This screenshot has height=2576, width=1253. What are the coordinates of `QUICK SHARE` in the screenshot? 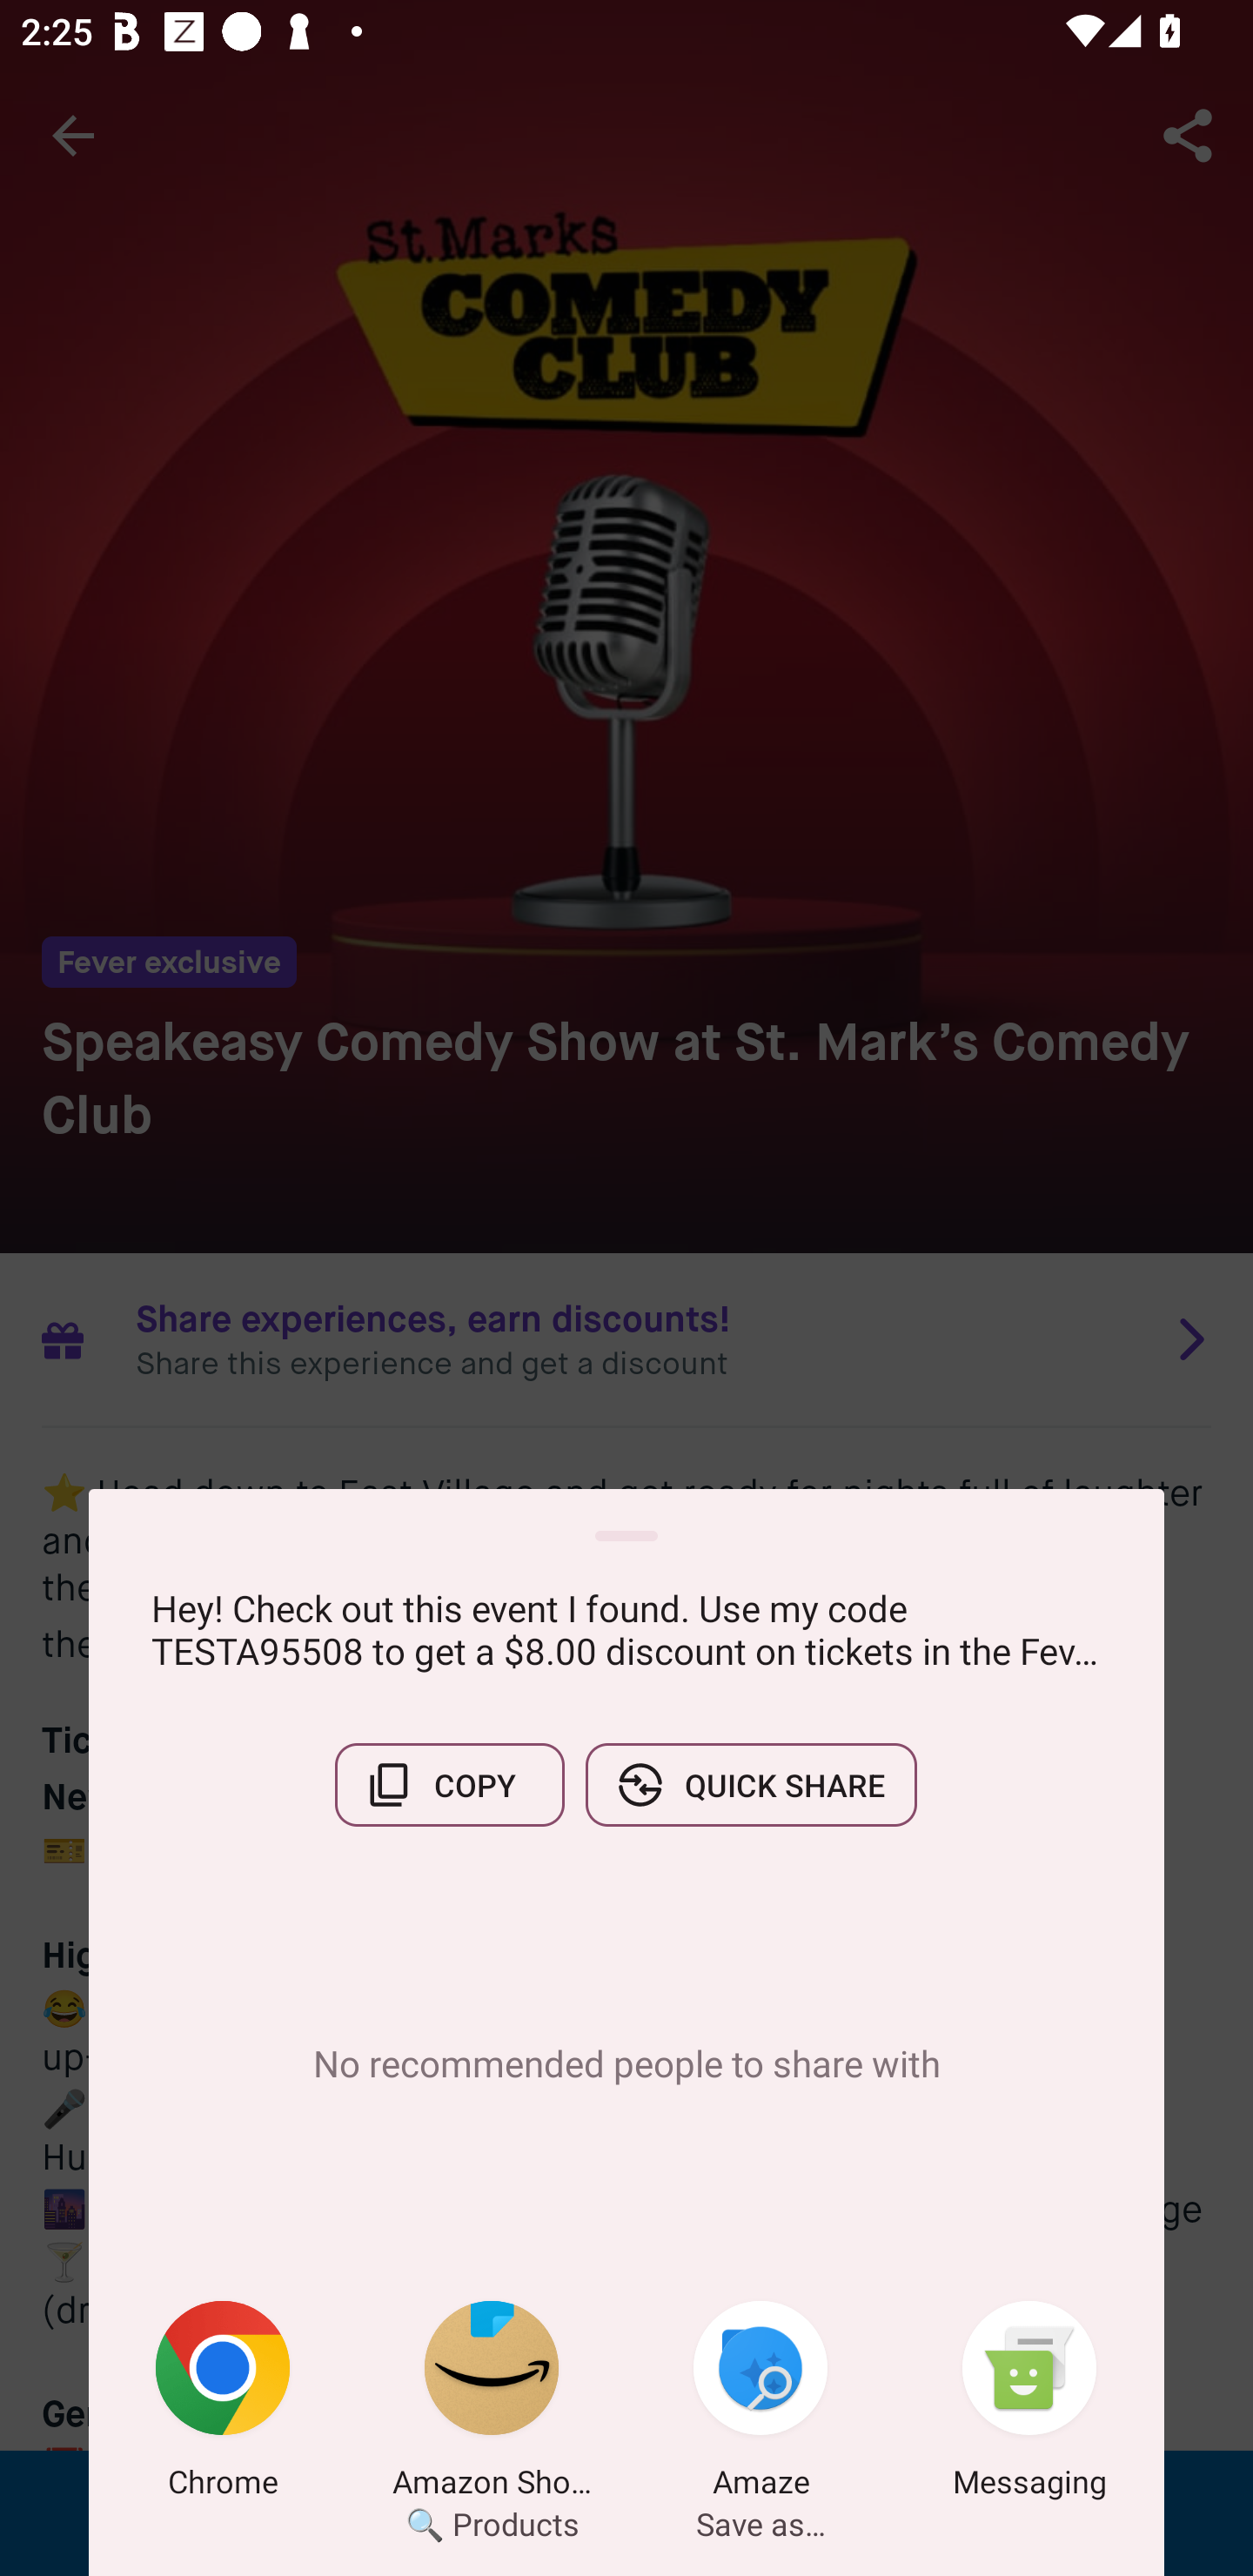 It's located at (751, 1785).